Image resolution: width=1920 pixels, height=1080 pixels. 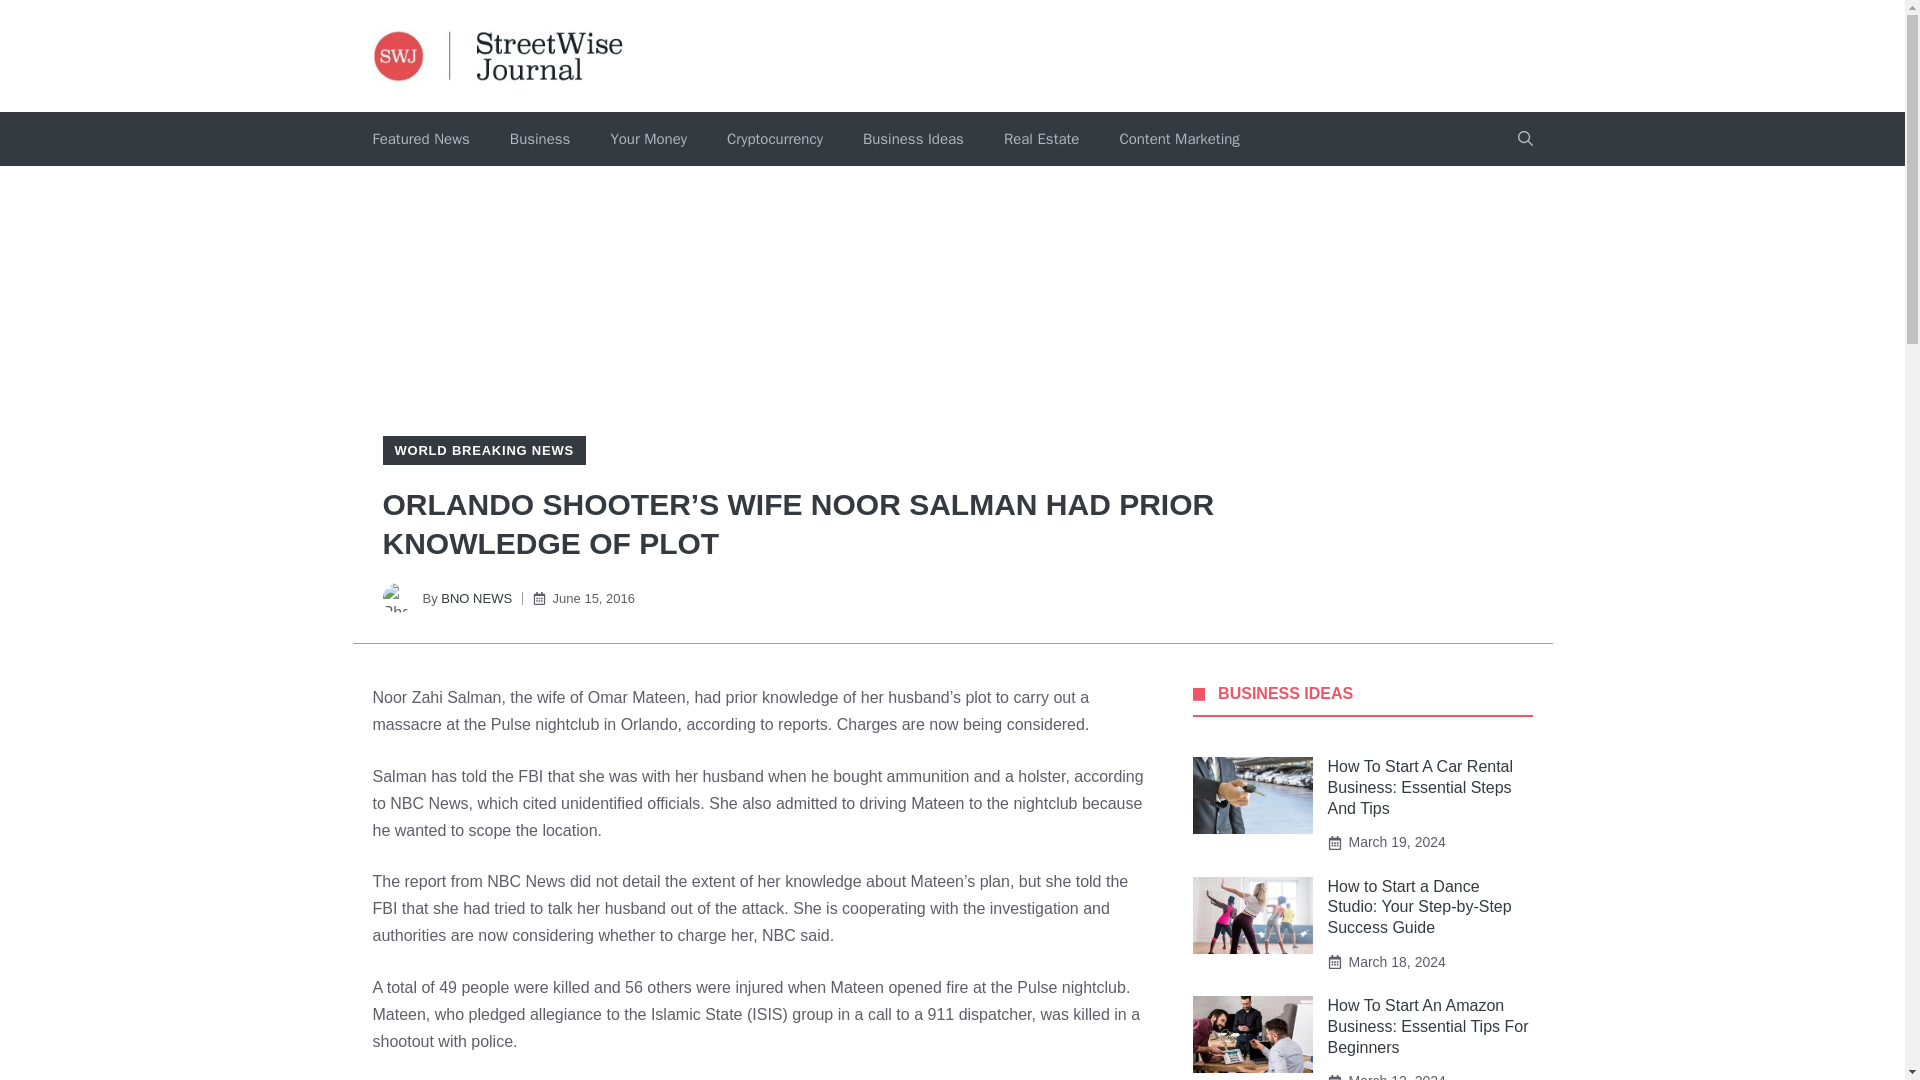 I want to click on Real Estate, so click(x=1040, y=139).